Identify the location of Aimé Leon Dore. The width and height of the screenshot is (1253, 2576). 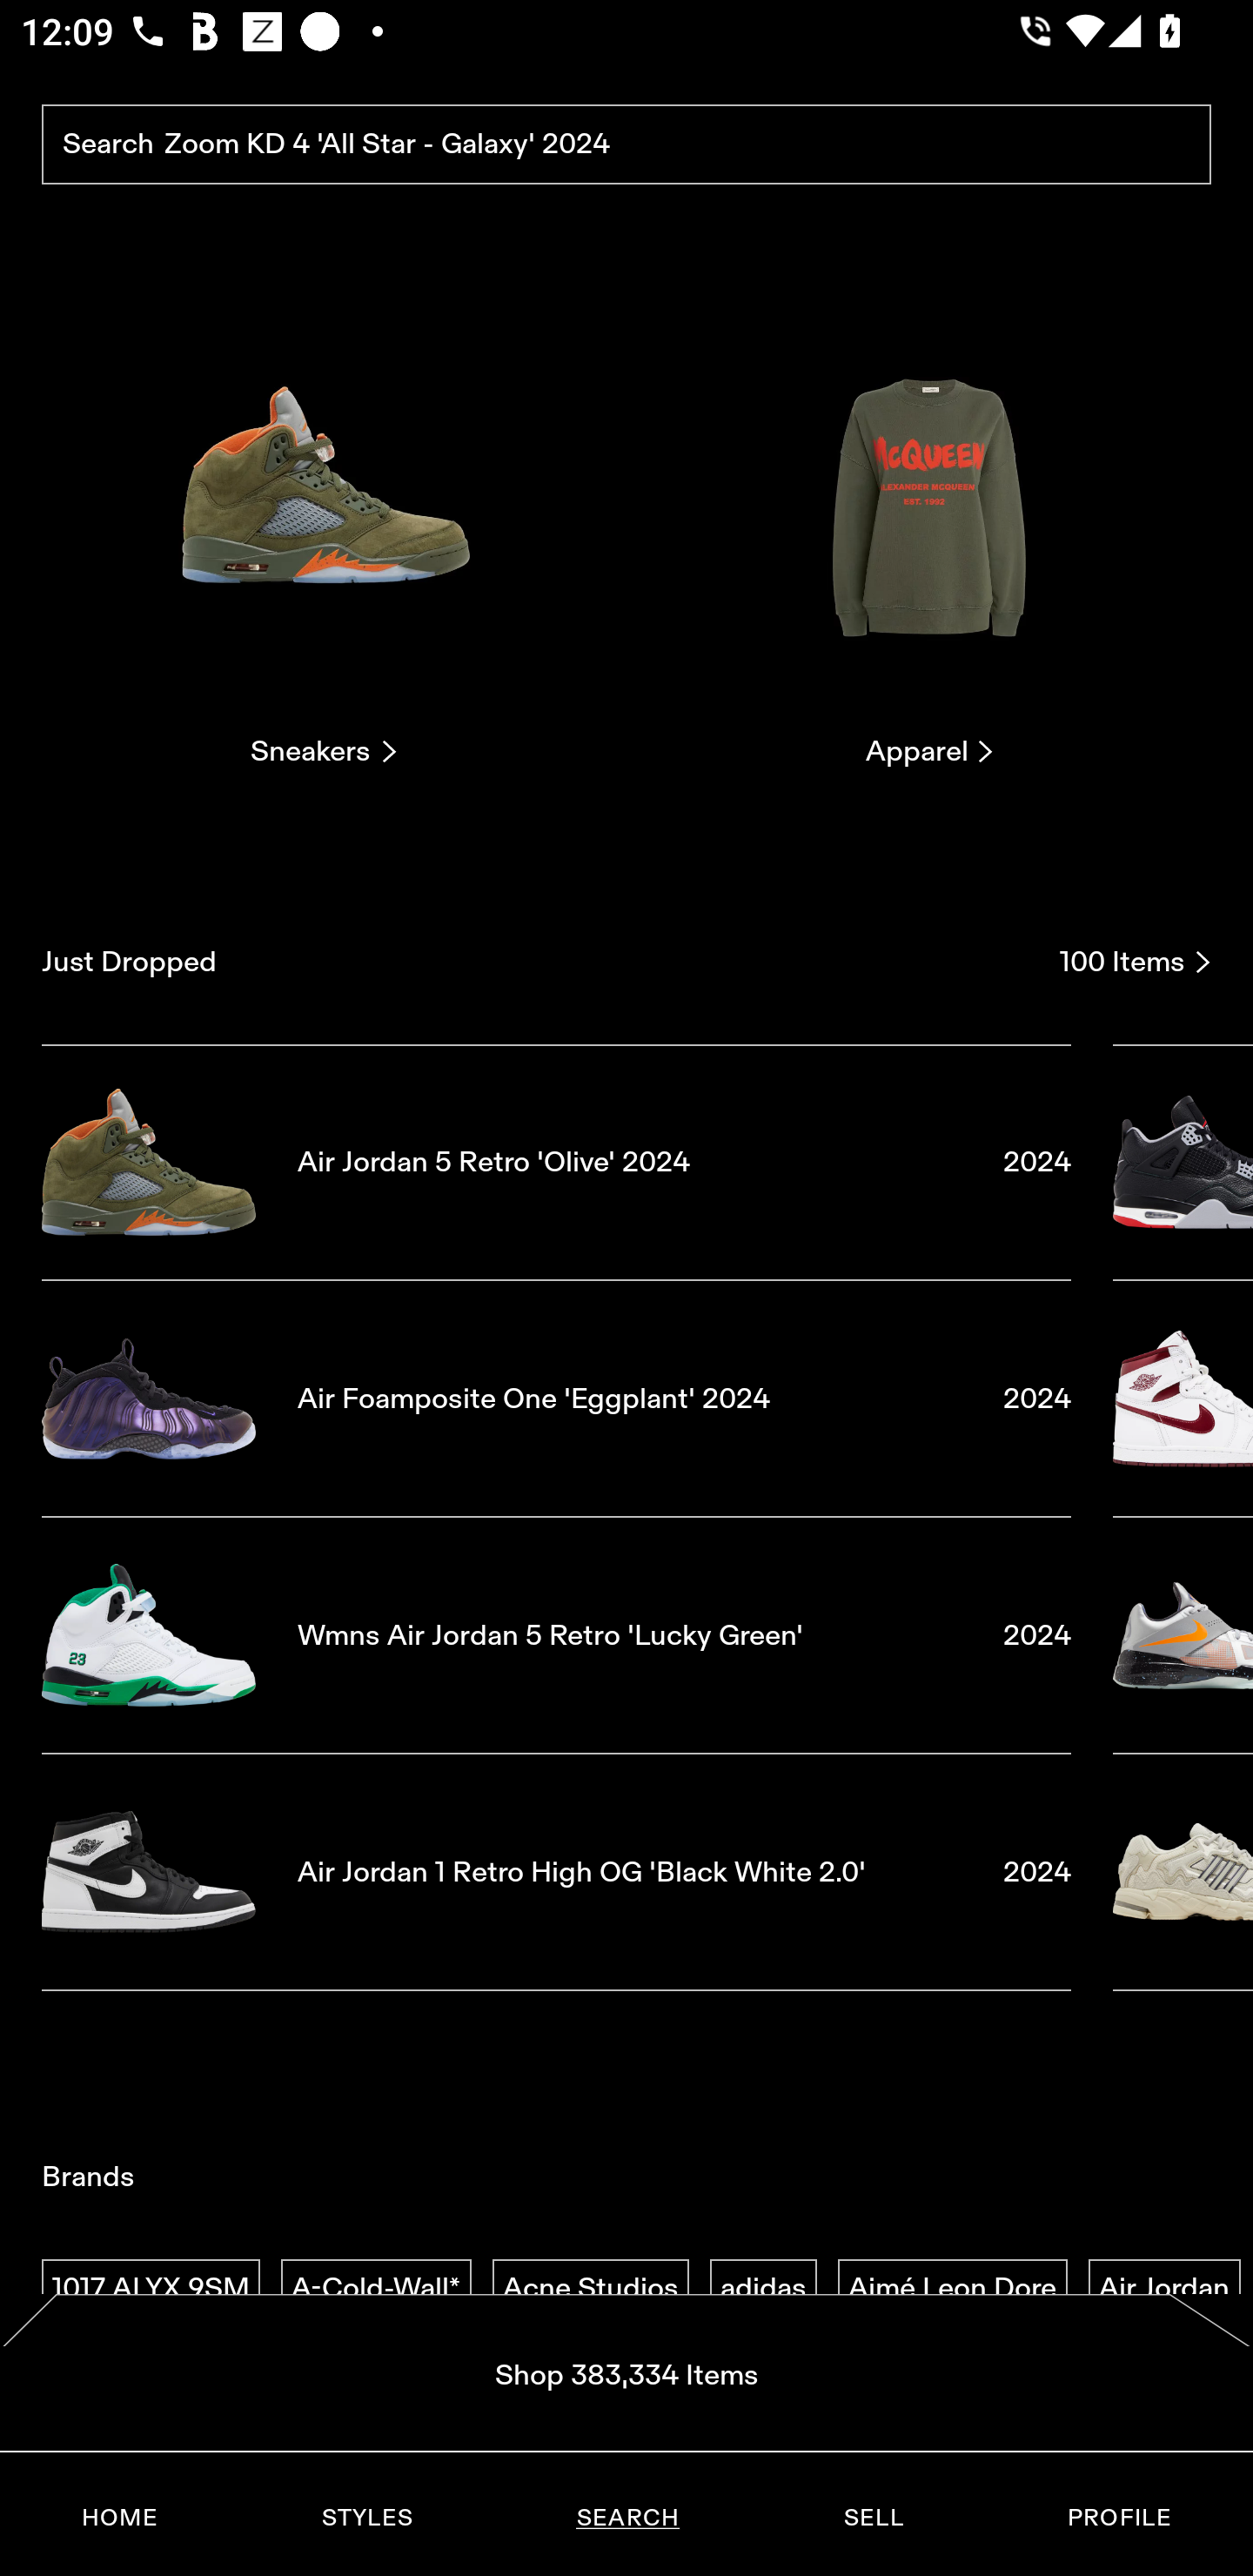
(952, 2289).